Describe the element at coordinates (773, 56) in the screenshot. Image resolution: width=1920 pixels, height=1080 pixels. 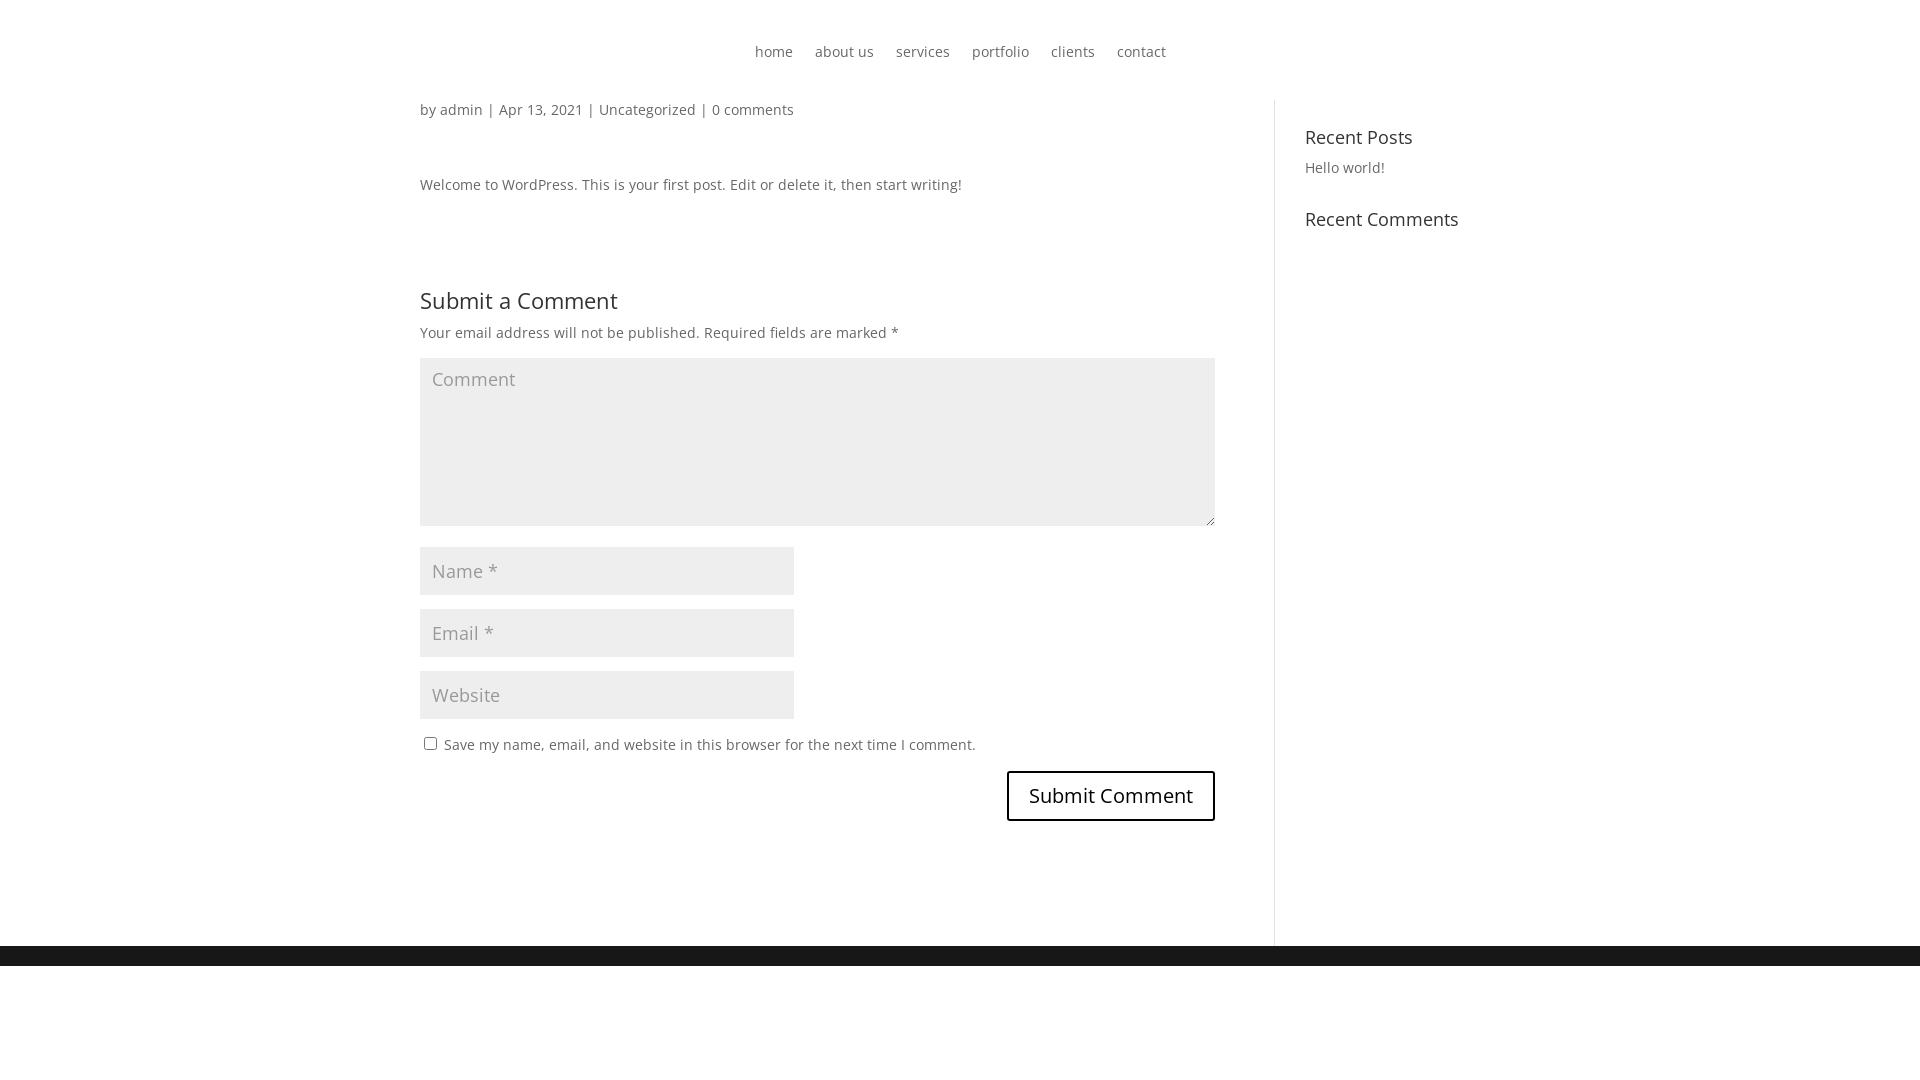
I see `home` at that location.